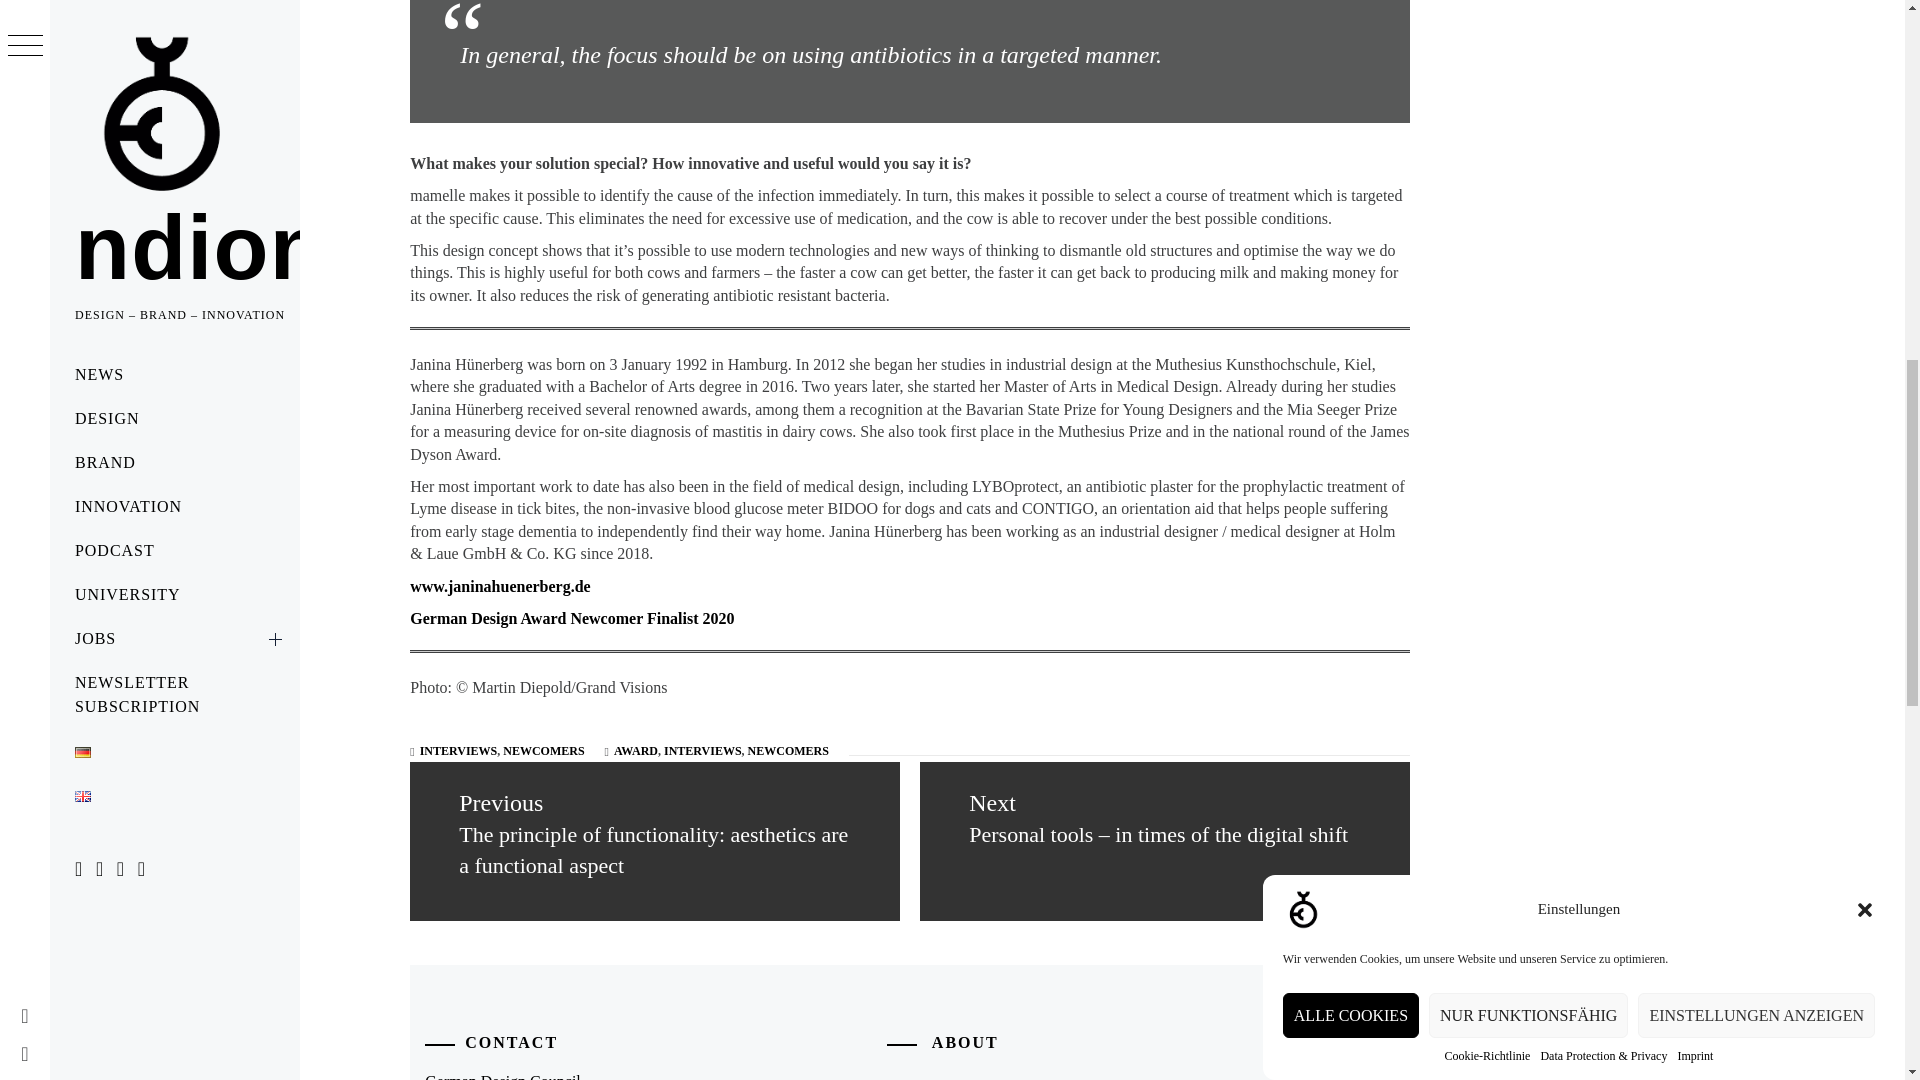 The width and height of the screenshot is (1920, 1080). Describe the element at coordinates (1756, 120) in the screenshot. I see `EINSTELLUNGEN ANZEIGEN` at that location.